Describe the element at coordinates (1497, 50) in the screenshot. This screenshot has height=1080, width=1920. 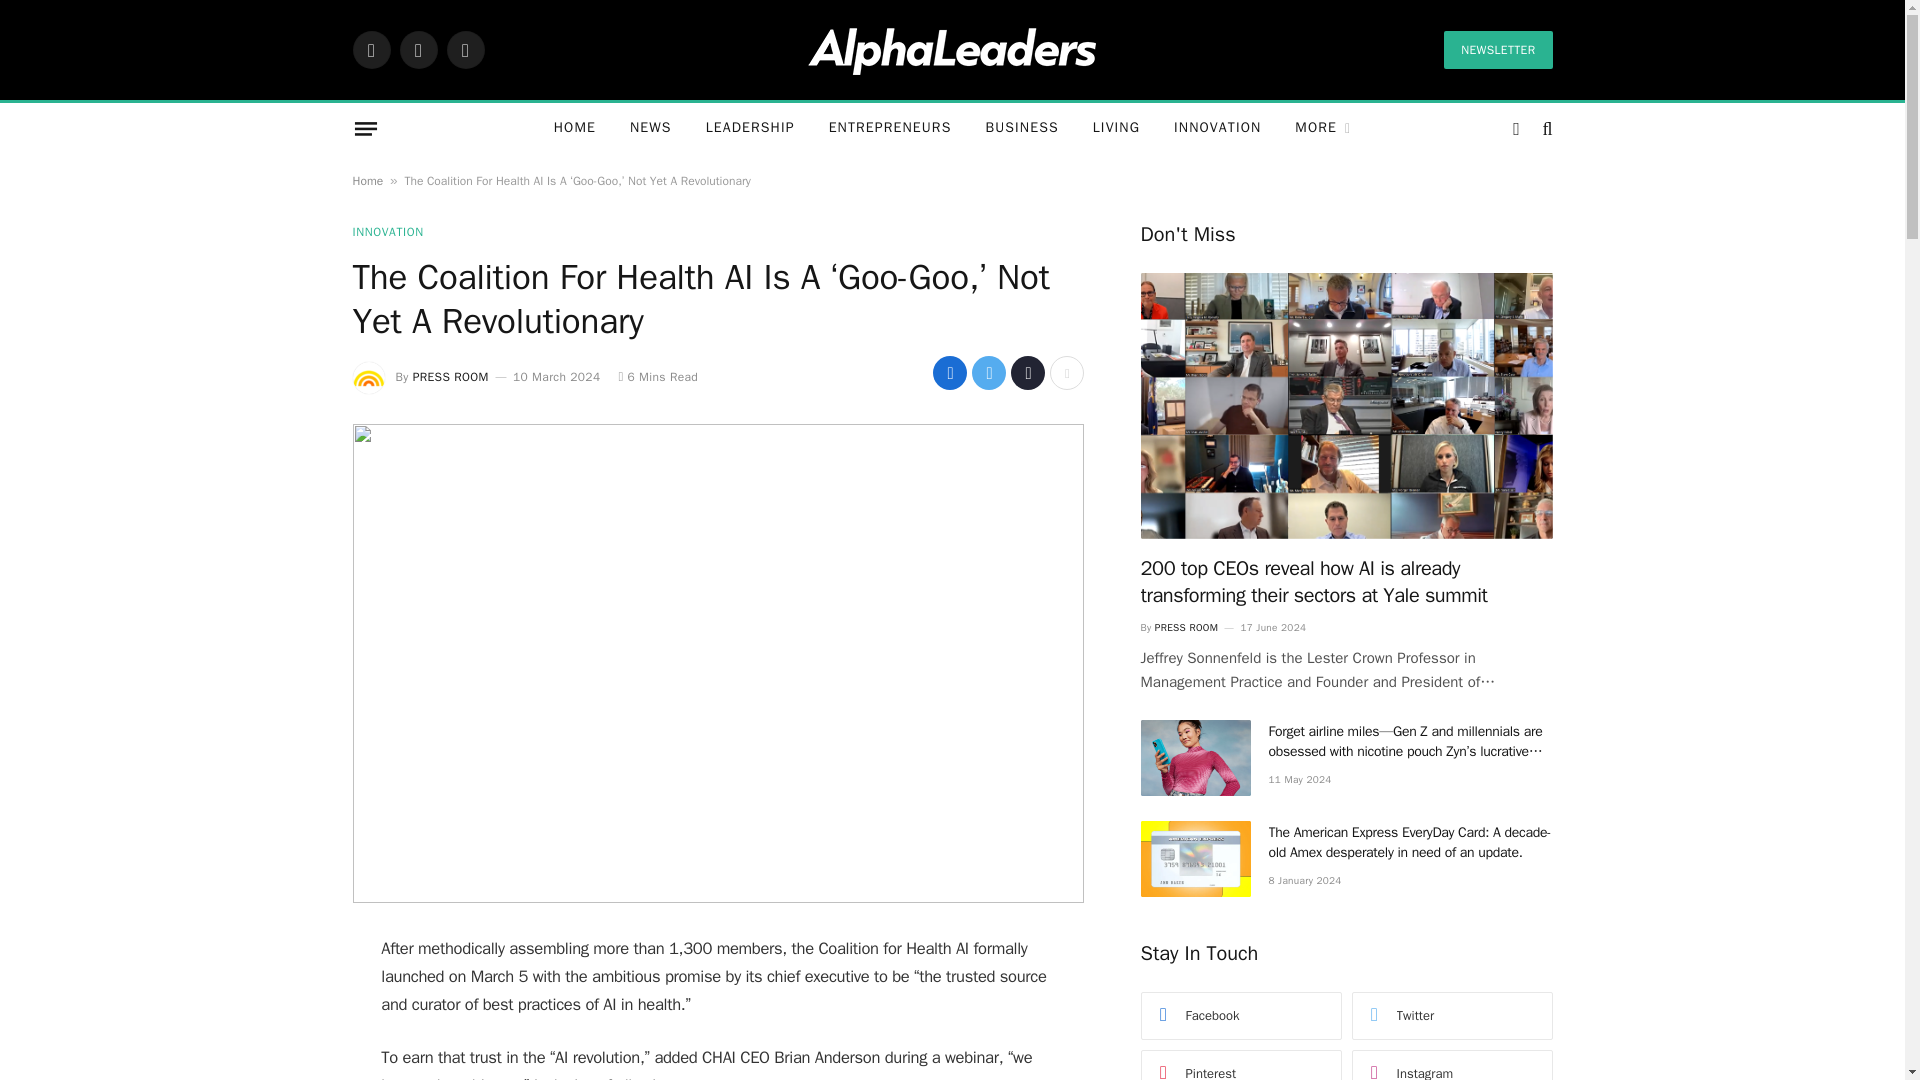
I see `NEWSLETTER` at that location.